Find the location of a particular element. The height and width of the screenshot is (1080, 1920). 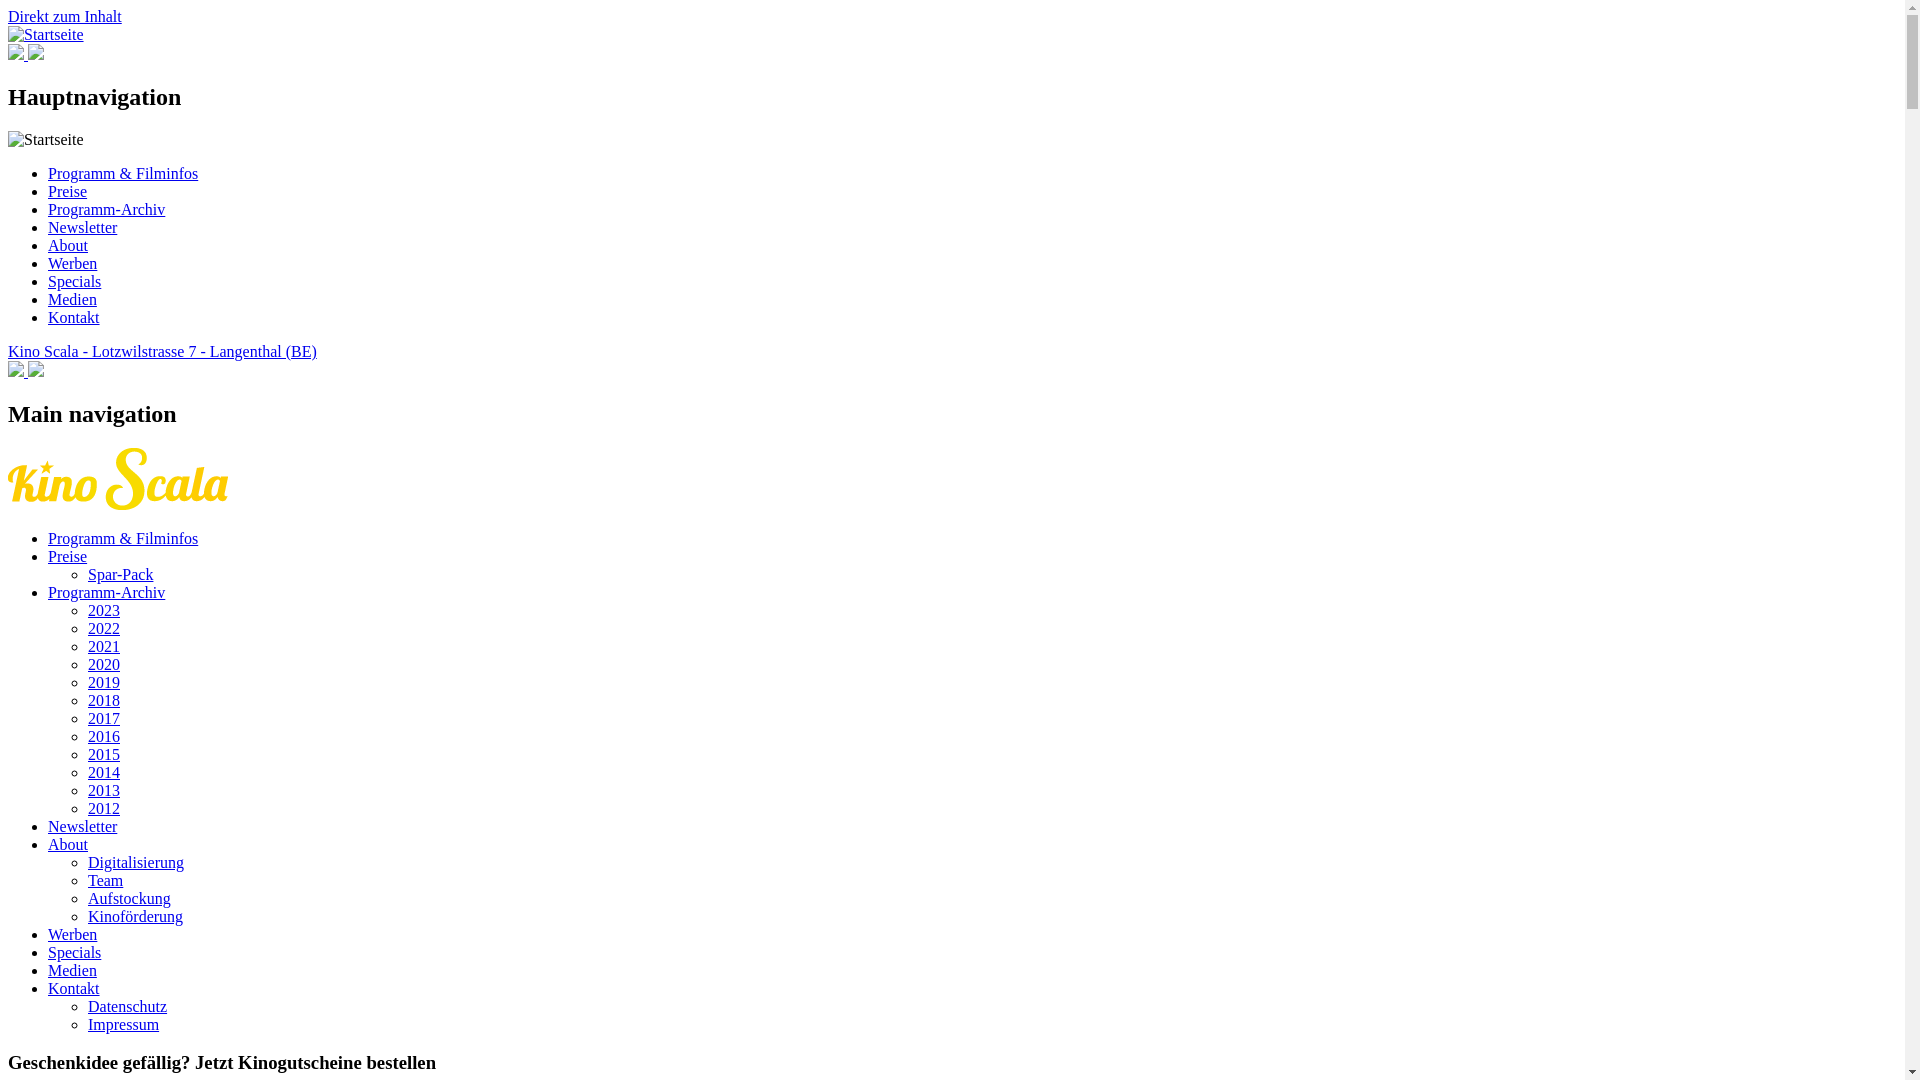

2018 is located at coordinates (104, 700).